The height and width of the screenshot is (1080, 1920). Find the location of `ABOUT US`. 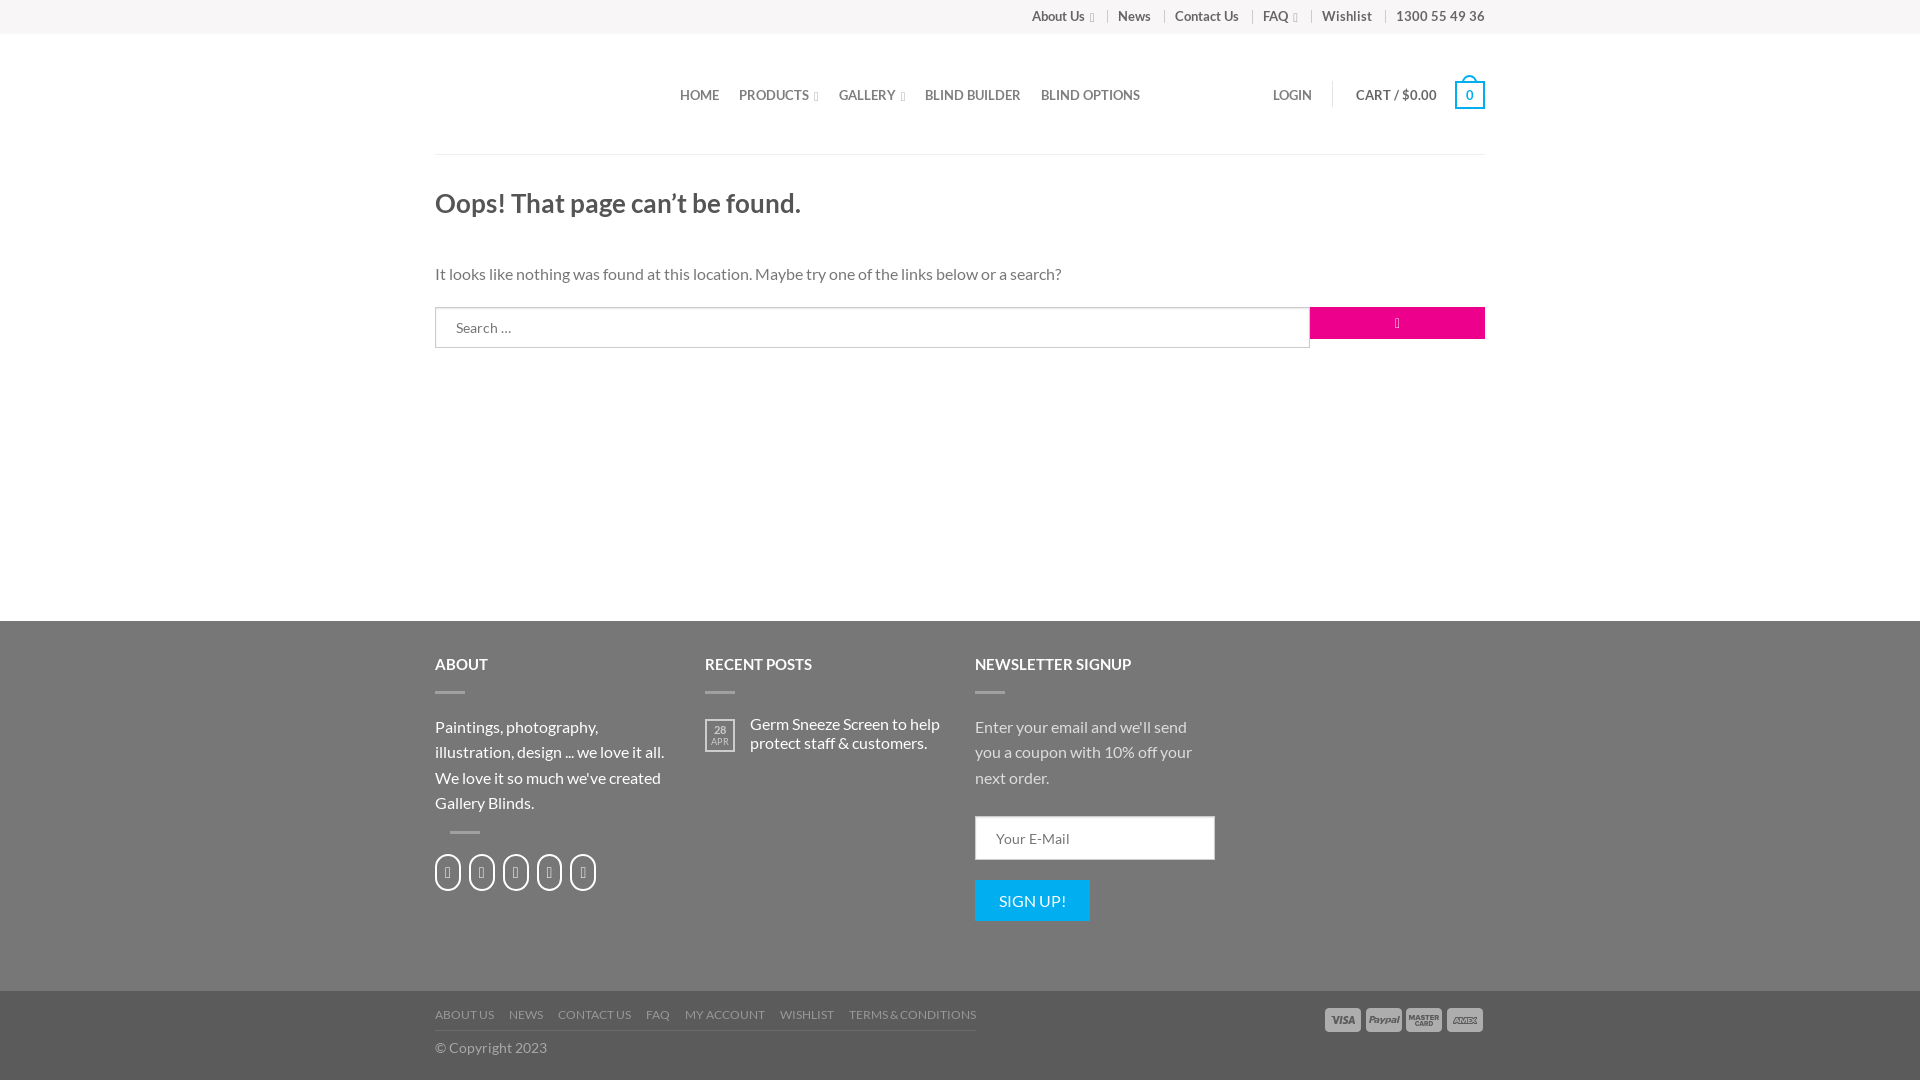

ABOUT US is located at coordinates (464, 1018).